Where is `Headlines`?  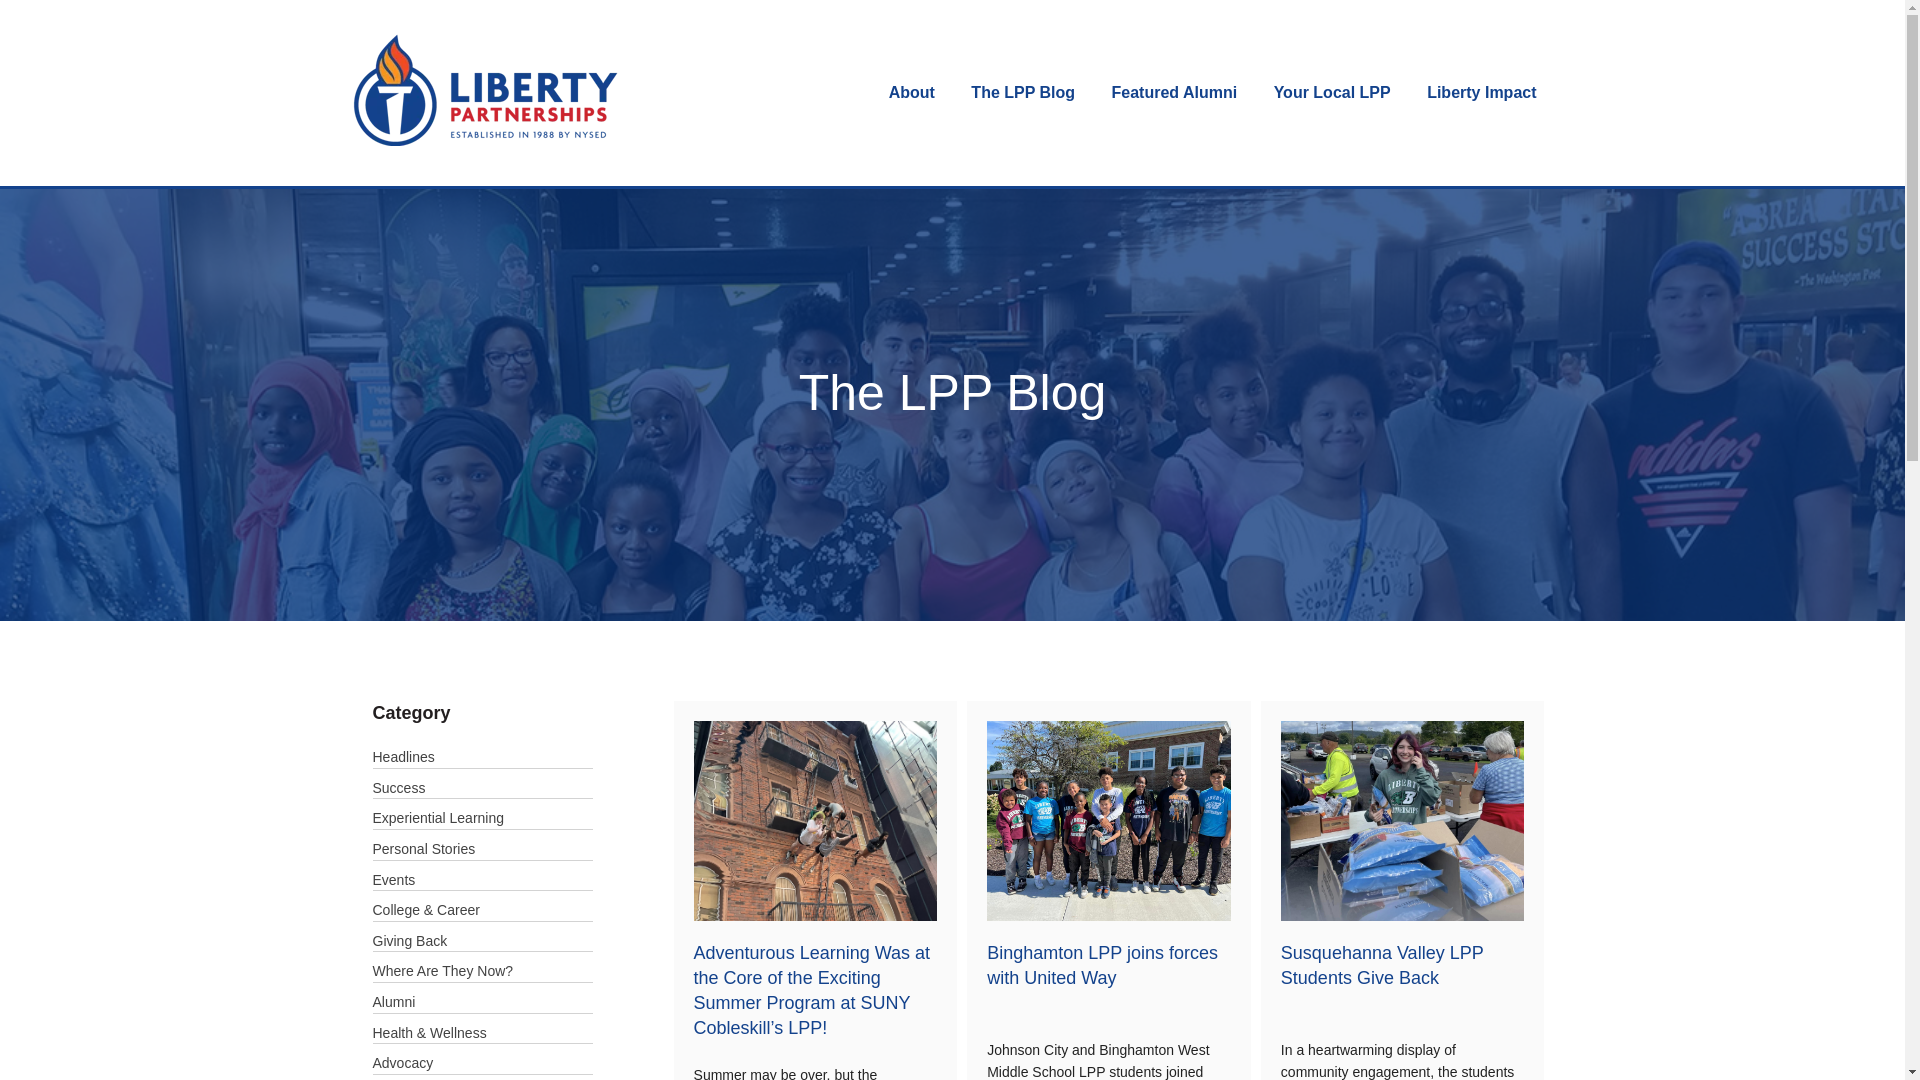
Headlines is located at coordinates (402, 756).